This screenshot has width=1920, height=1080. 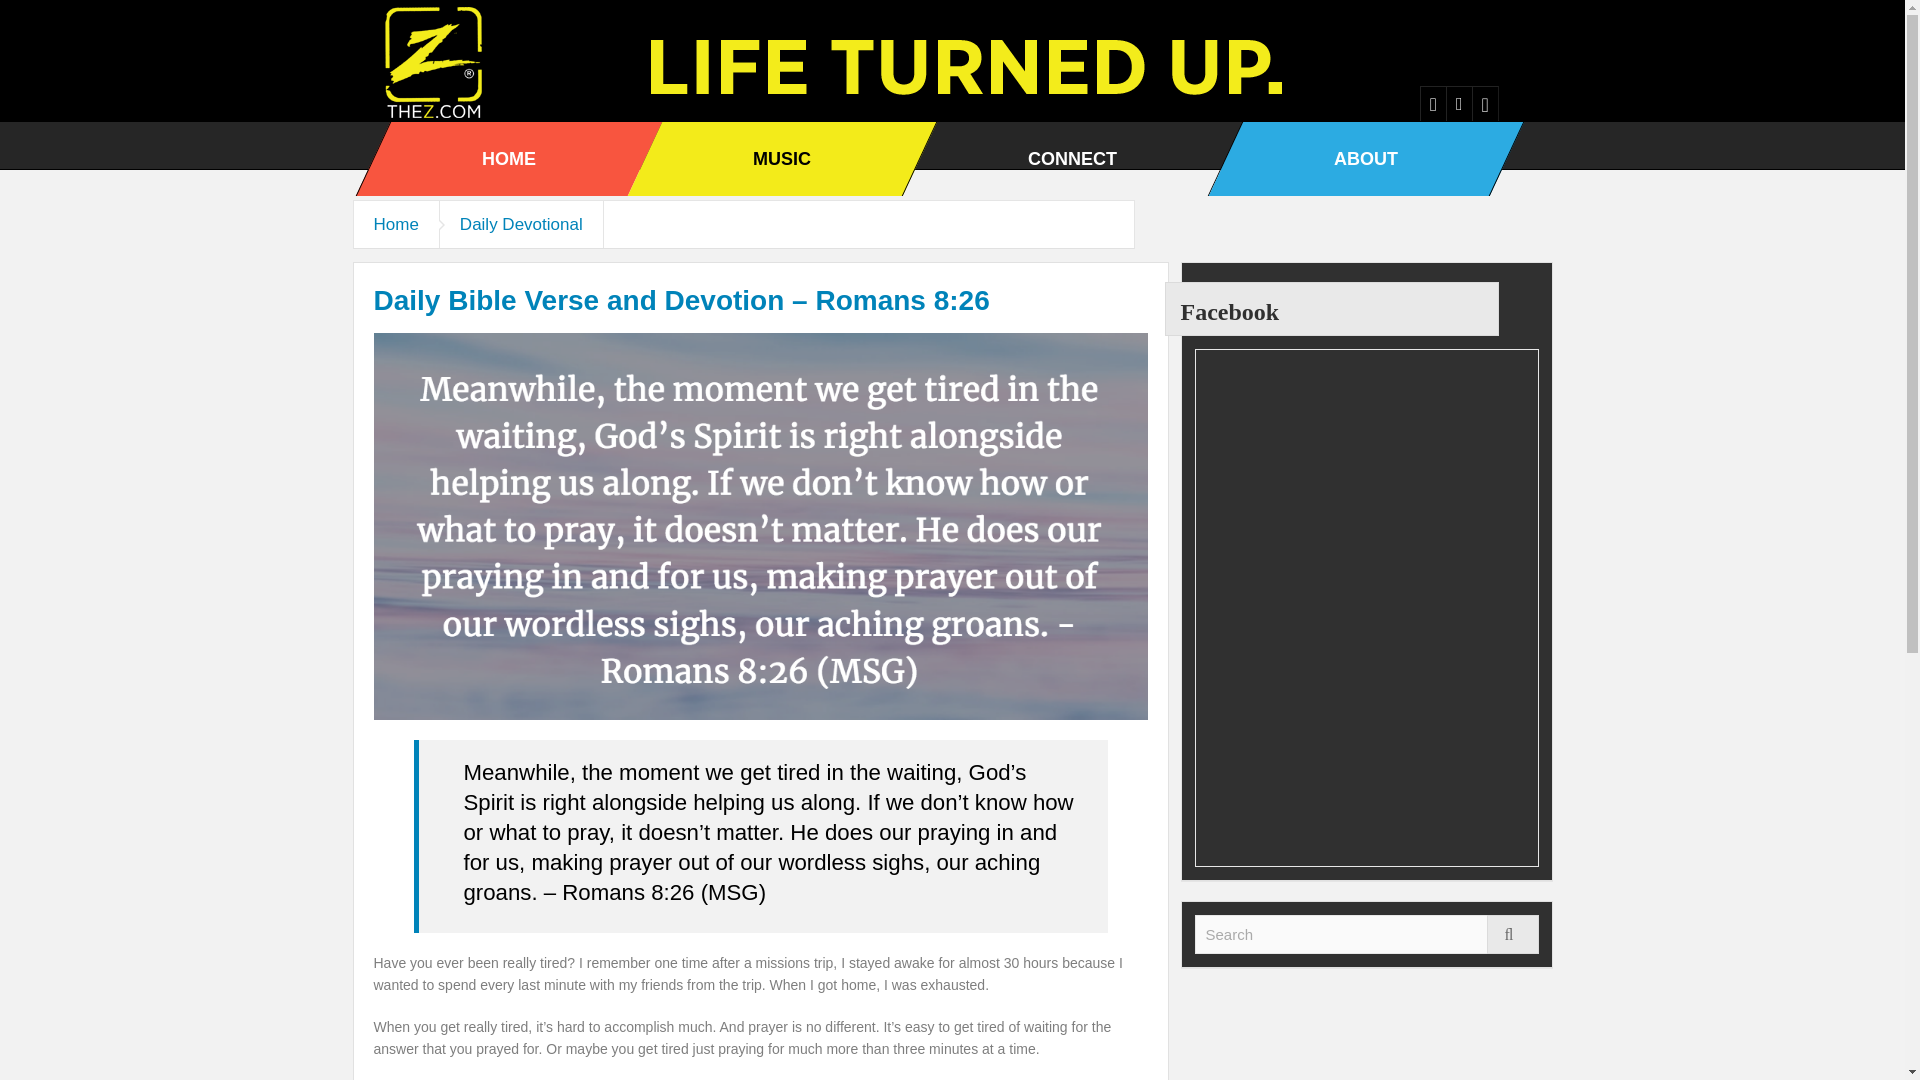 What do you see at coordinates (1366, 158) in the screenshot?
I see `ABOUT` at bounding box center [1366, 158].